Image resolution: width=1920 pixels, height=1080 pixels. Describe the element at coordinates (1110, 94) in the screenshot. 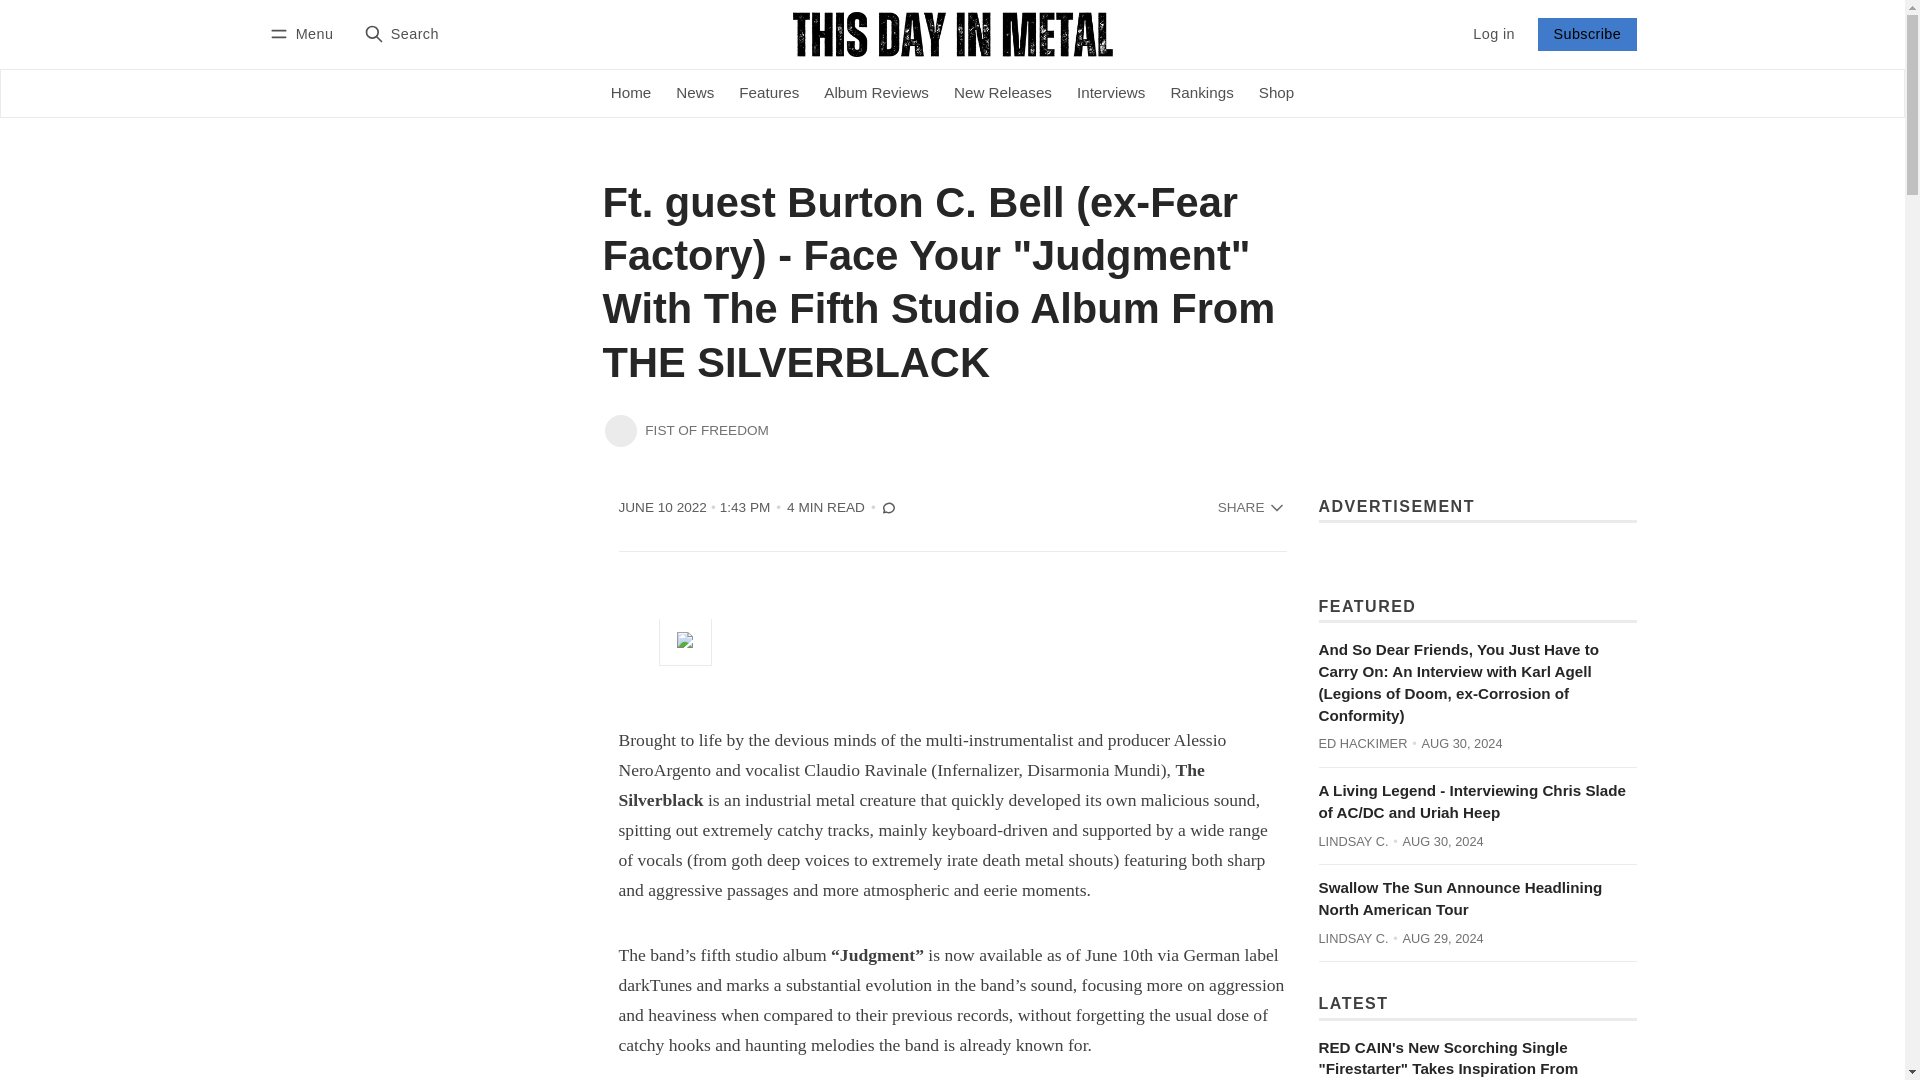

I see `Interviews` at that location.